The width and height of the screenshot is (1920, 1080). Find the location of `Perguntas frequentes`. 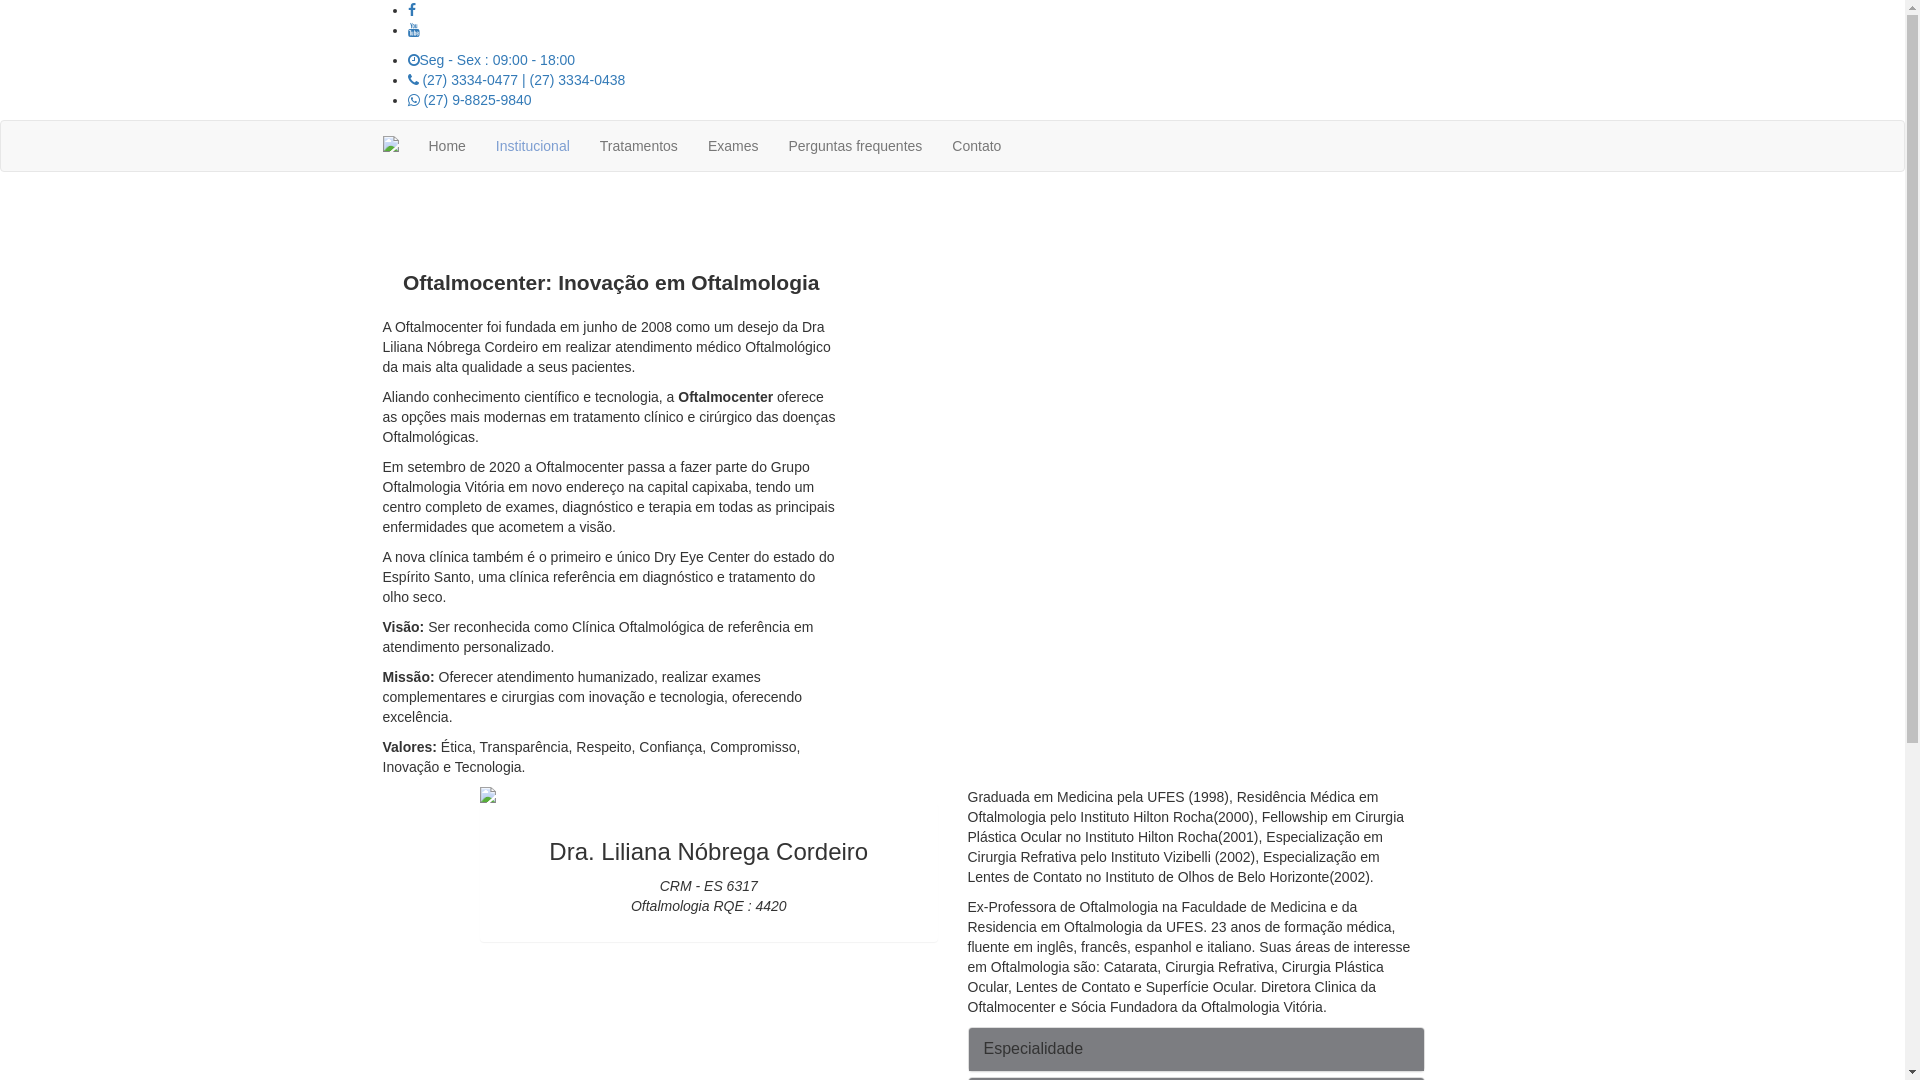

Perguntas frequentes is located at coordinates (855, 146).